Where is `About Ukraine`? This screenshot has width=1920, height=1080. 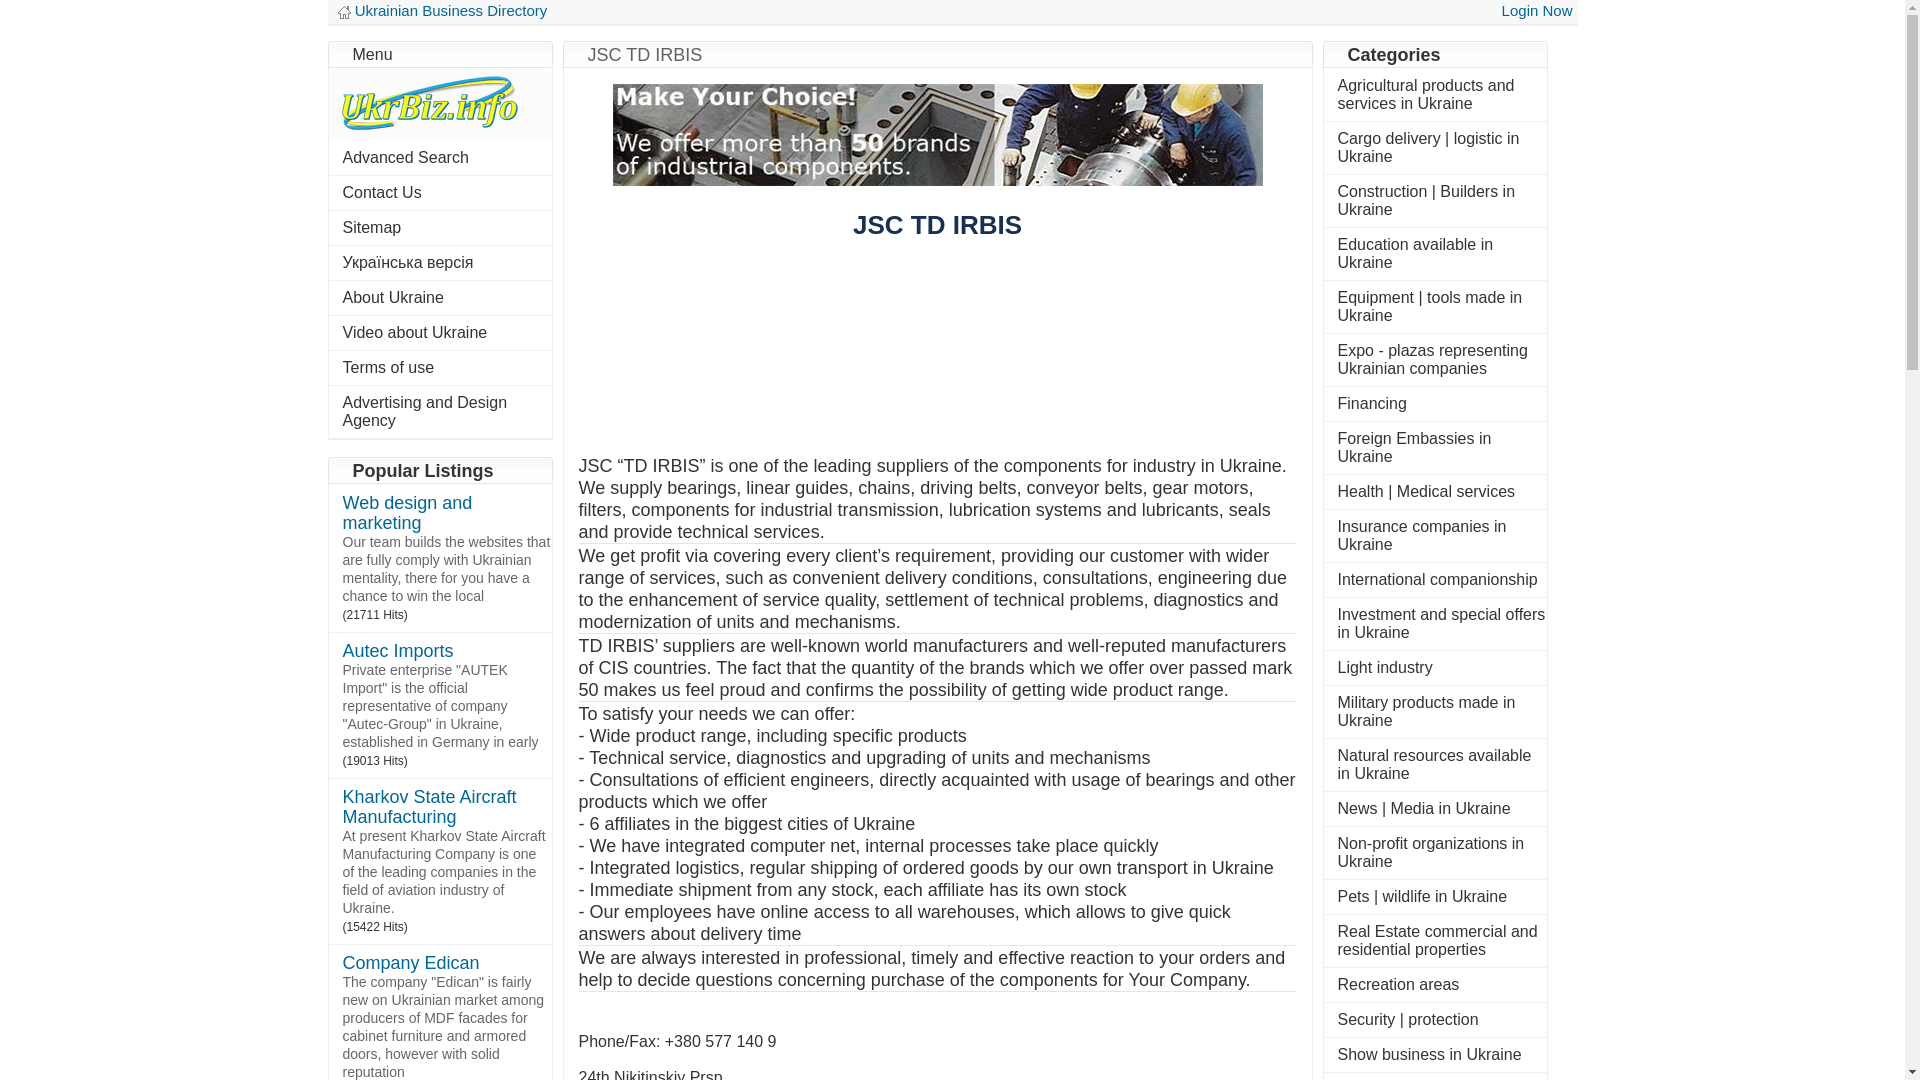
About Ukraine is located at coordinates (392, 297).